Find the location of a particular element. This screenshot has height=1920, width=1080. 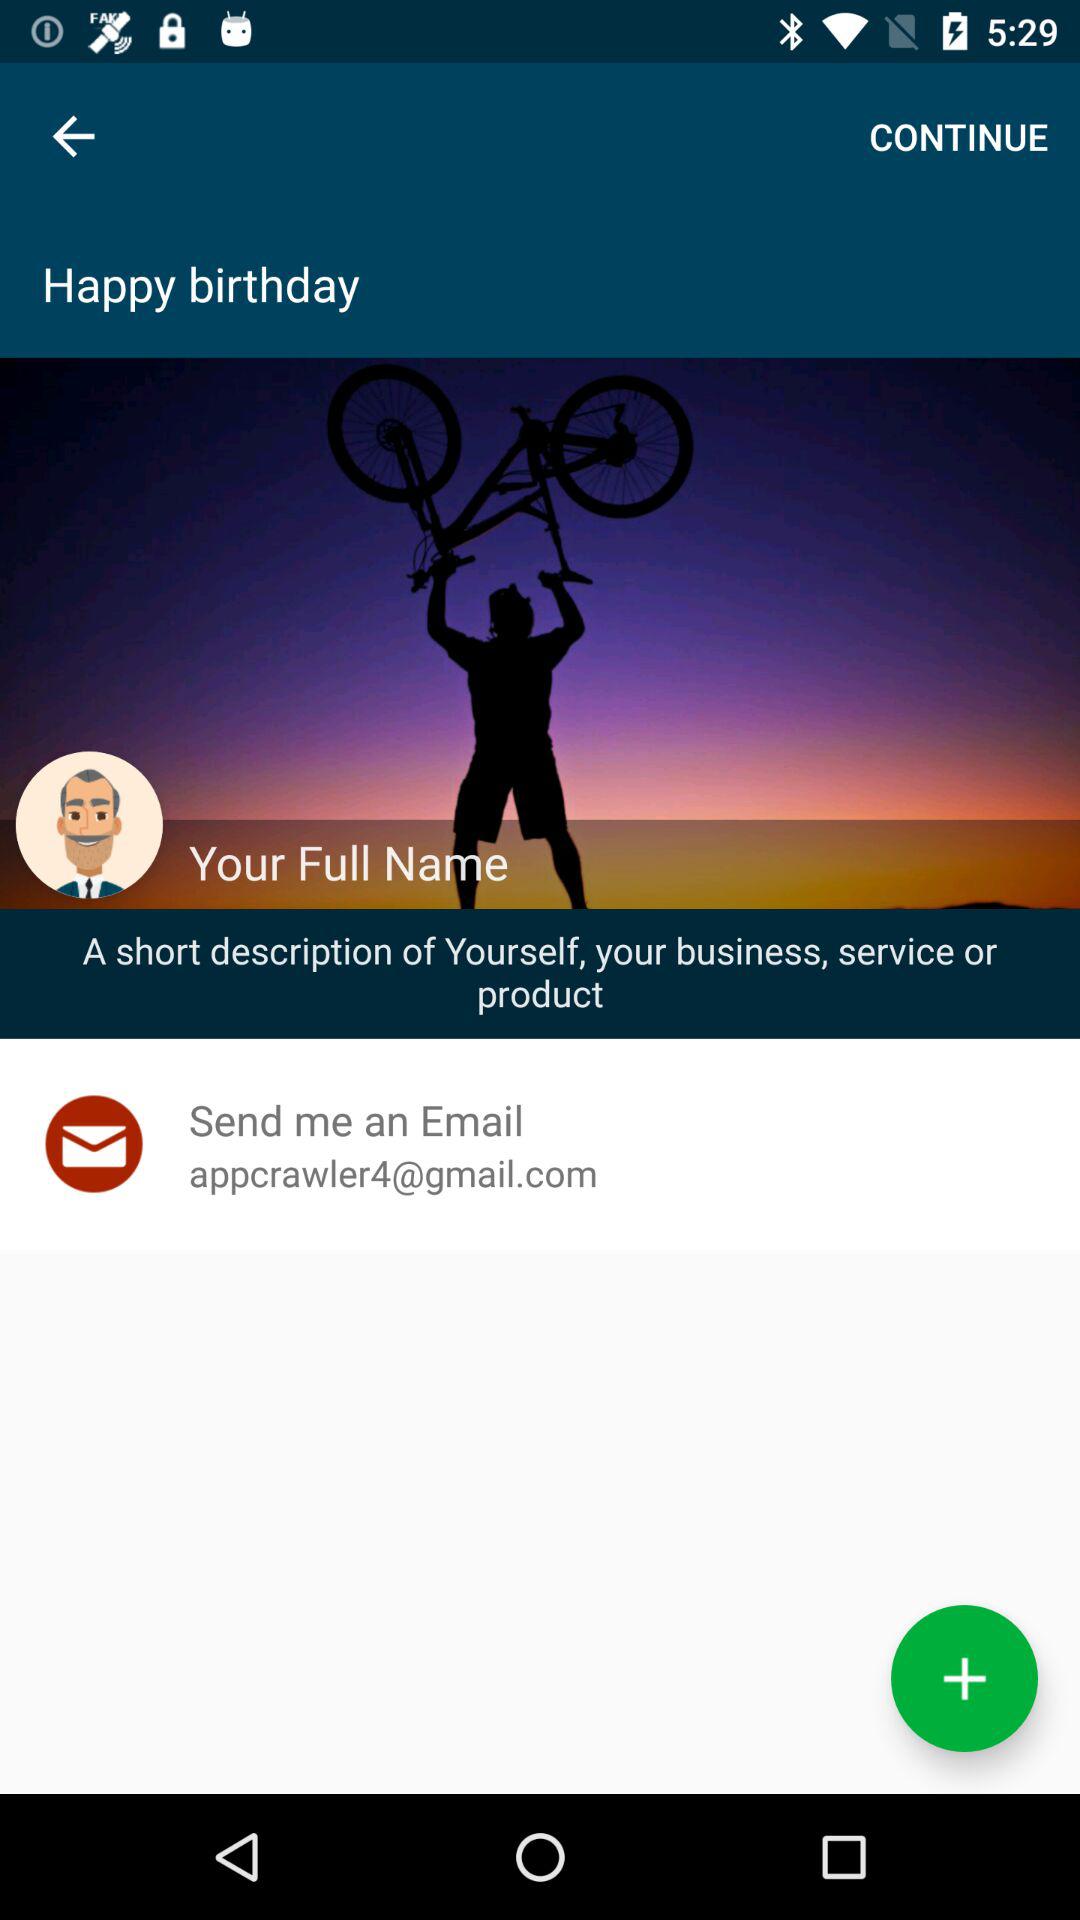

select the continue at the top right corner is located at coordinates (958, 136).